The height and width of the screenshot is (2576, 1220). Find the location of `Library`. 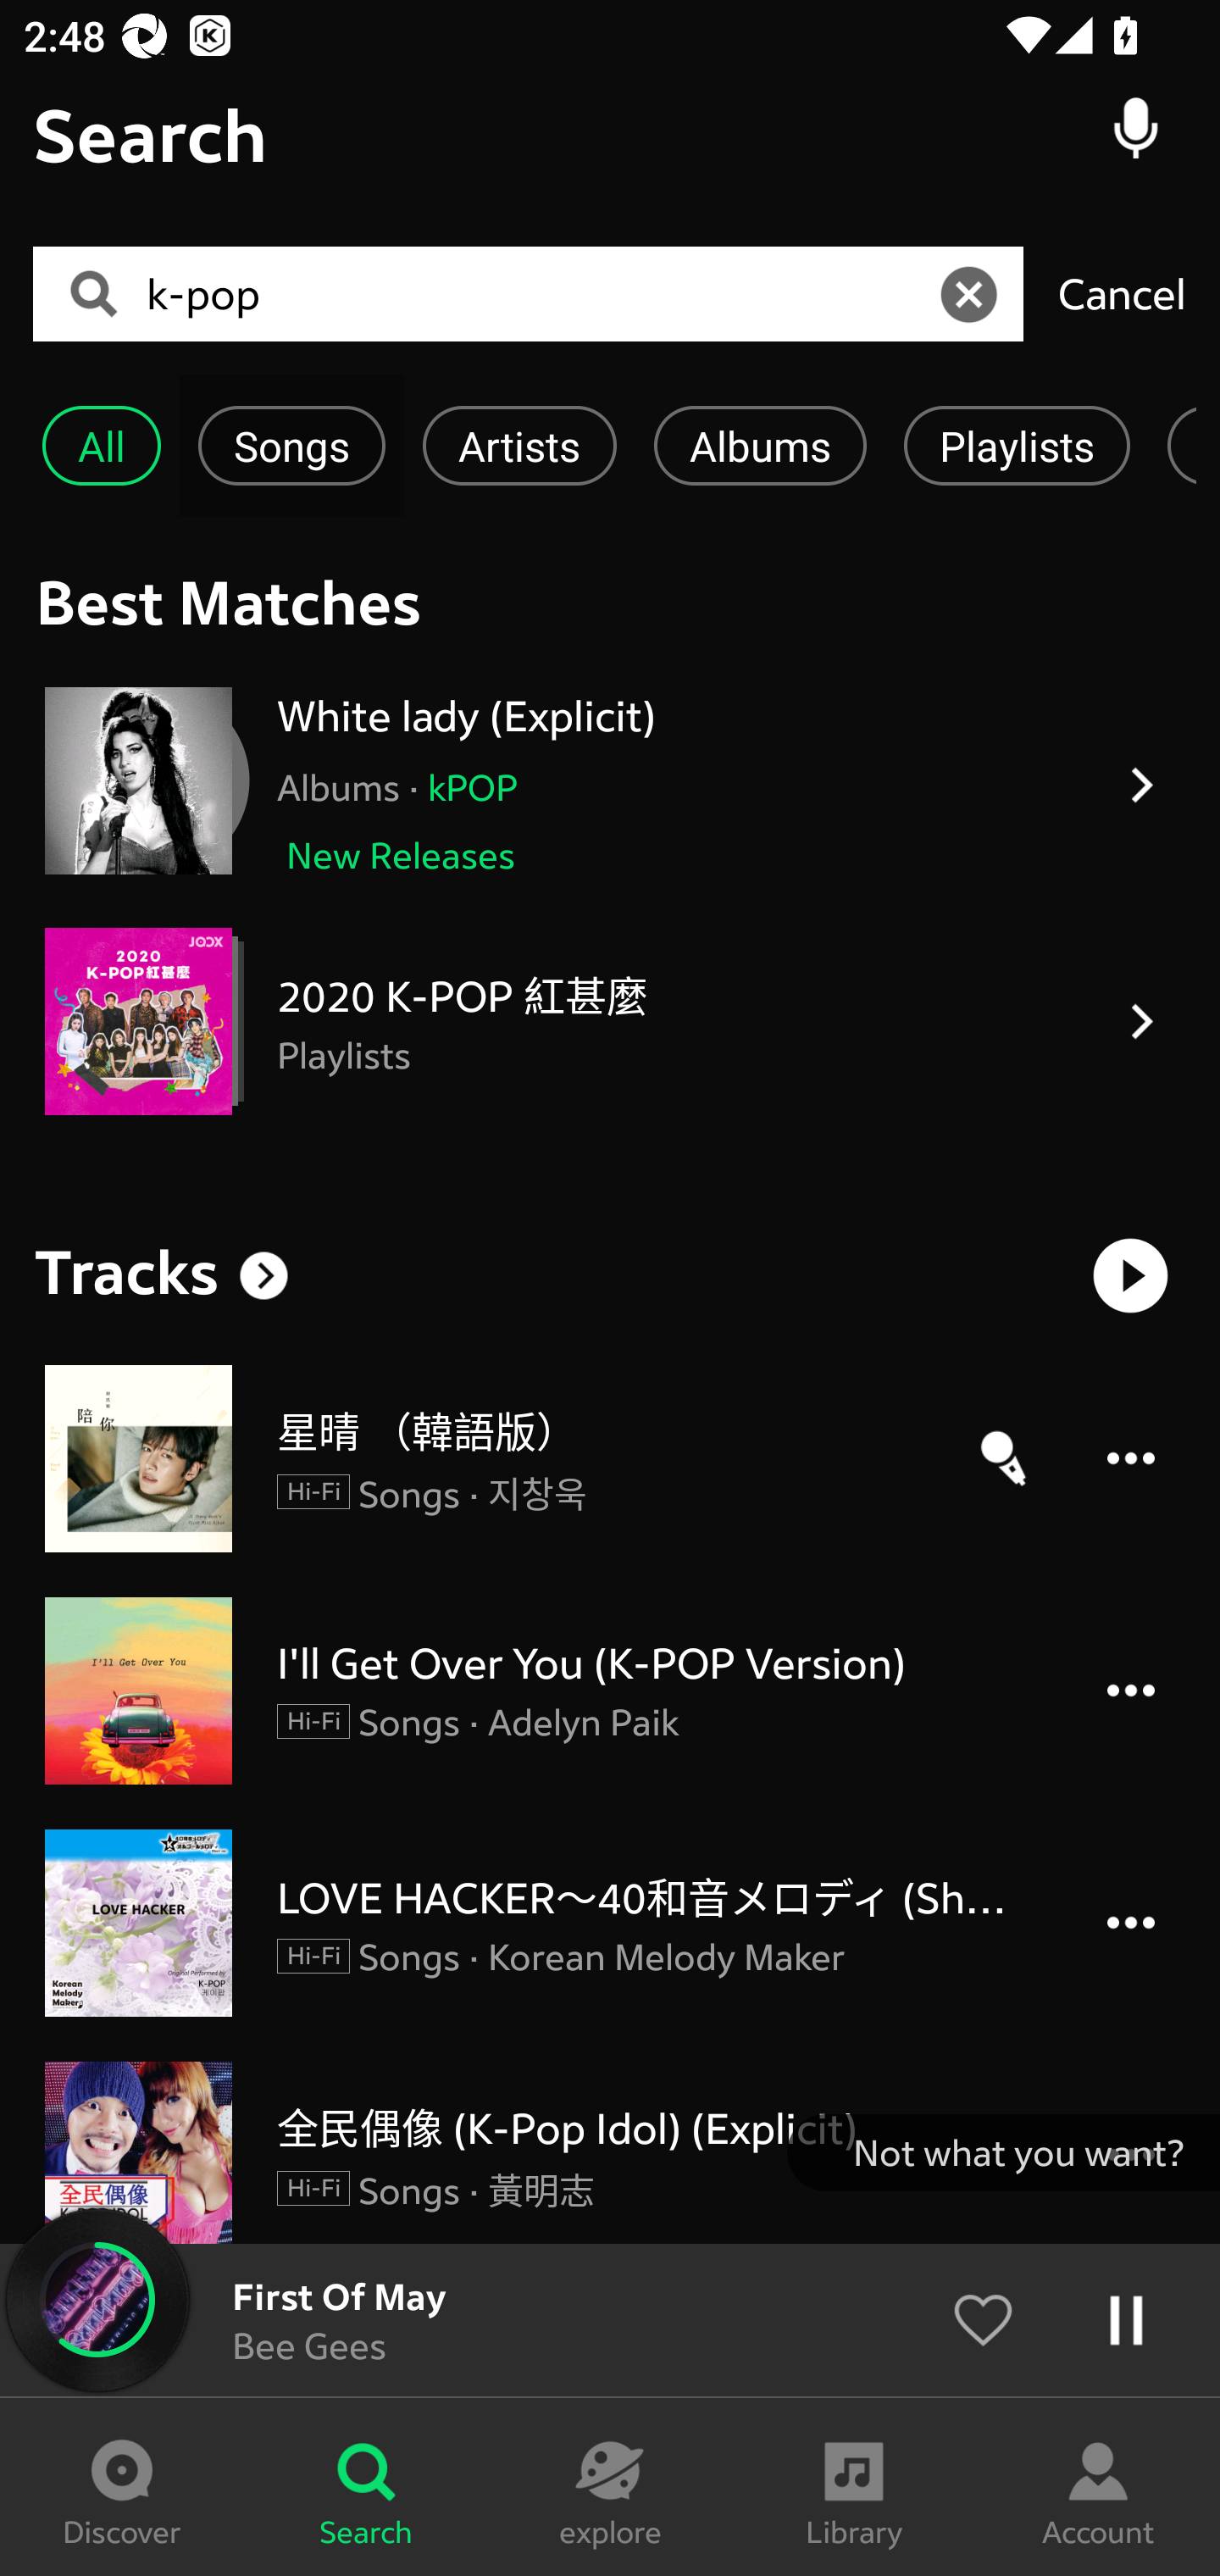

Library is located at coordinates (854, 2487).